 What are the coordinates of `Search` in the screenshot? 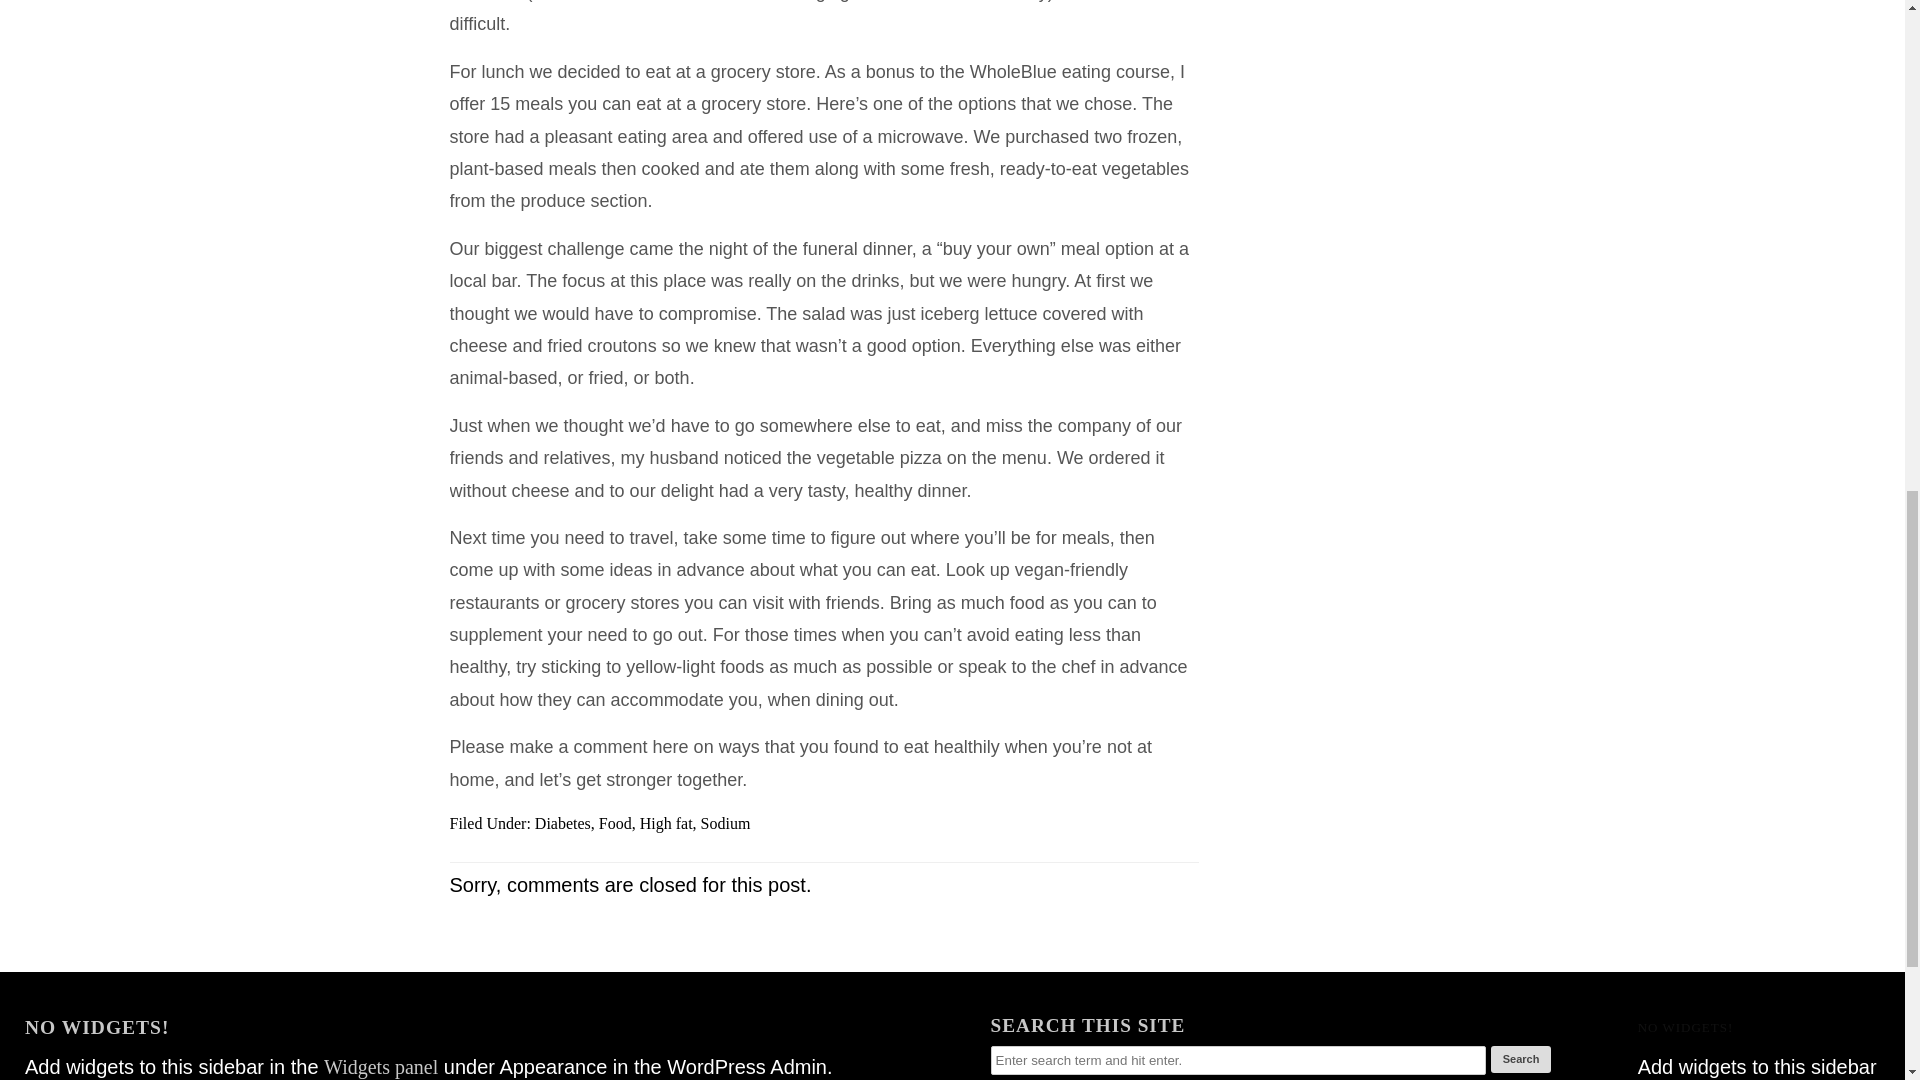 It's located at (1521, 1060).